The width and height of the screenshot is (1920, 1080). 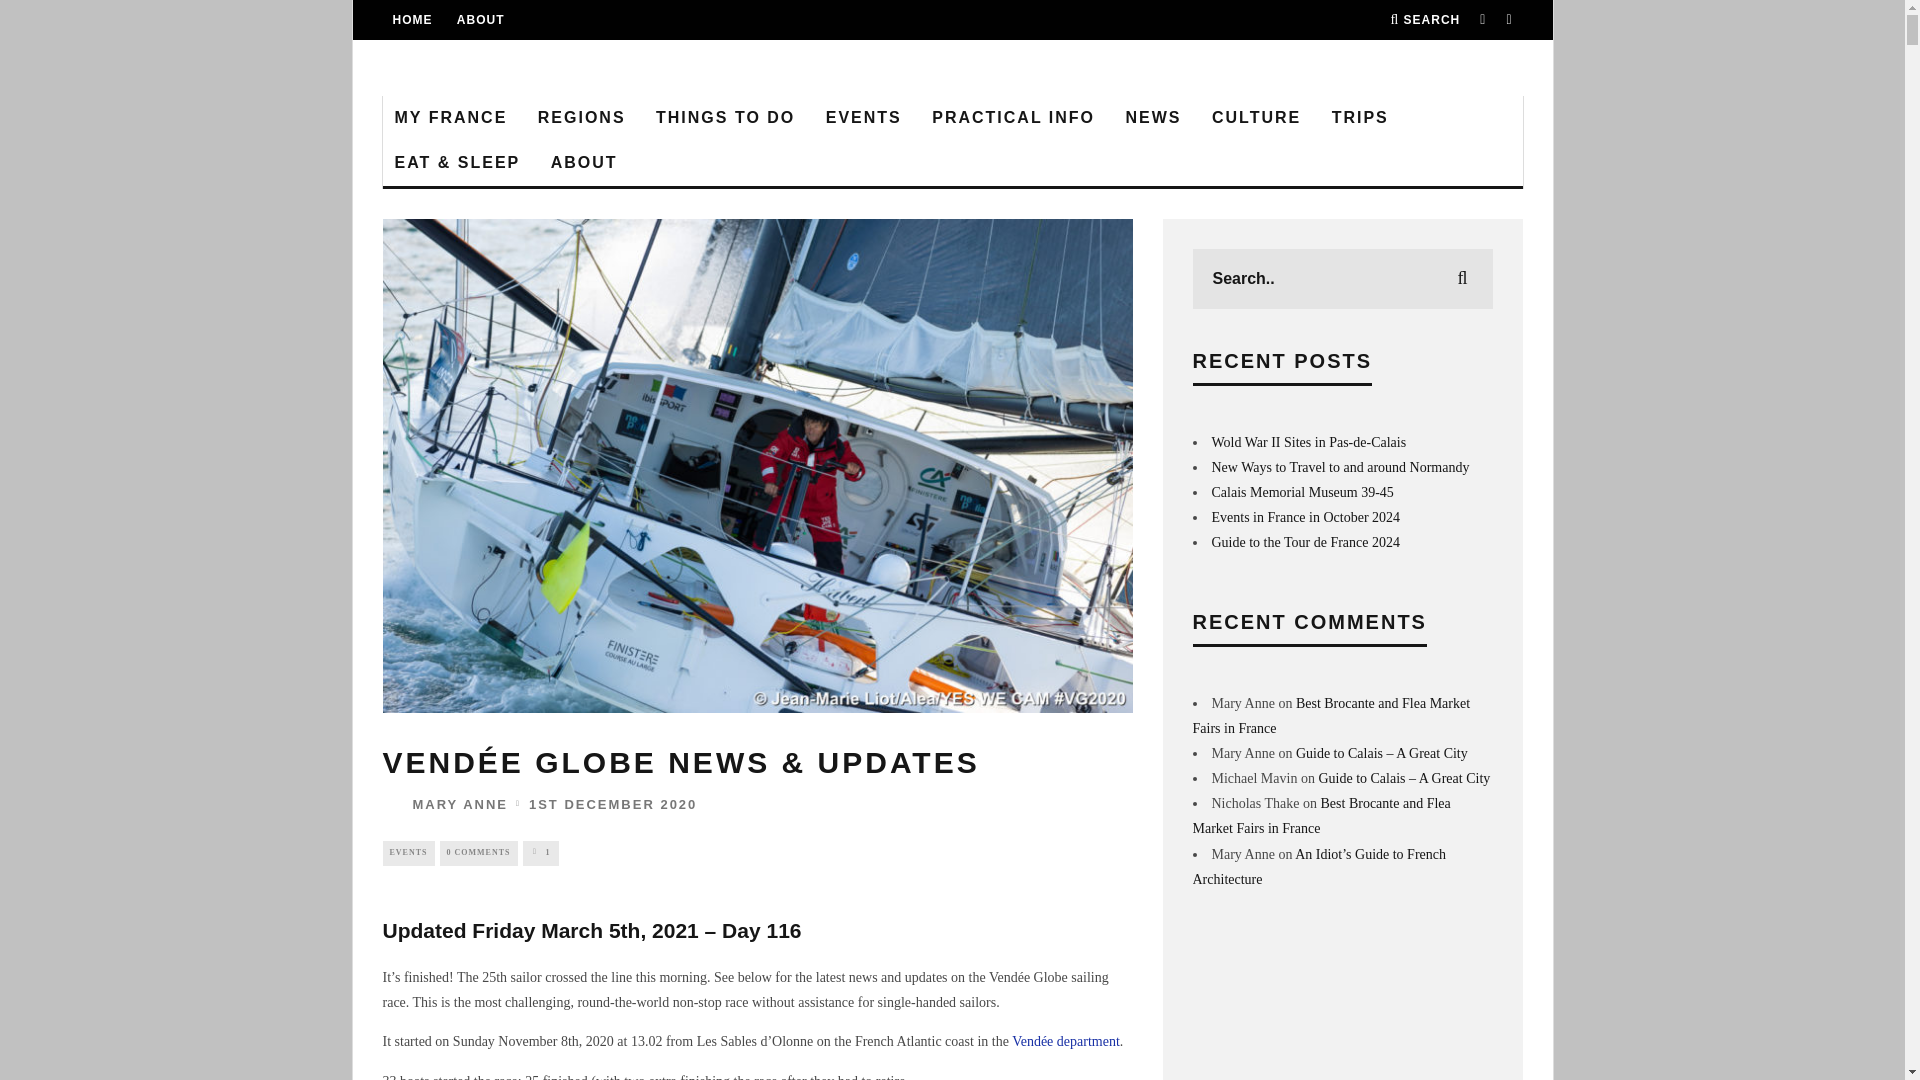 I want to click on Blog, so click(x=450, y=118).